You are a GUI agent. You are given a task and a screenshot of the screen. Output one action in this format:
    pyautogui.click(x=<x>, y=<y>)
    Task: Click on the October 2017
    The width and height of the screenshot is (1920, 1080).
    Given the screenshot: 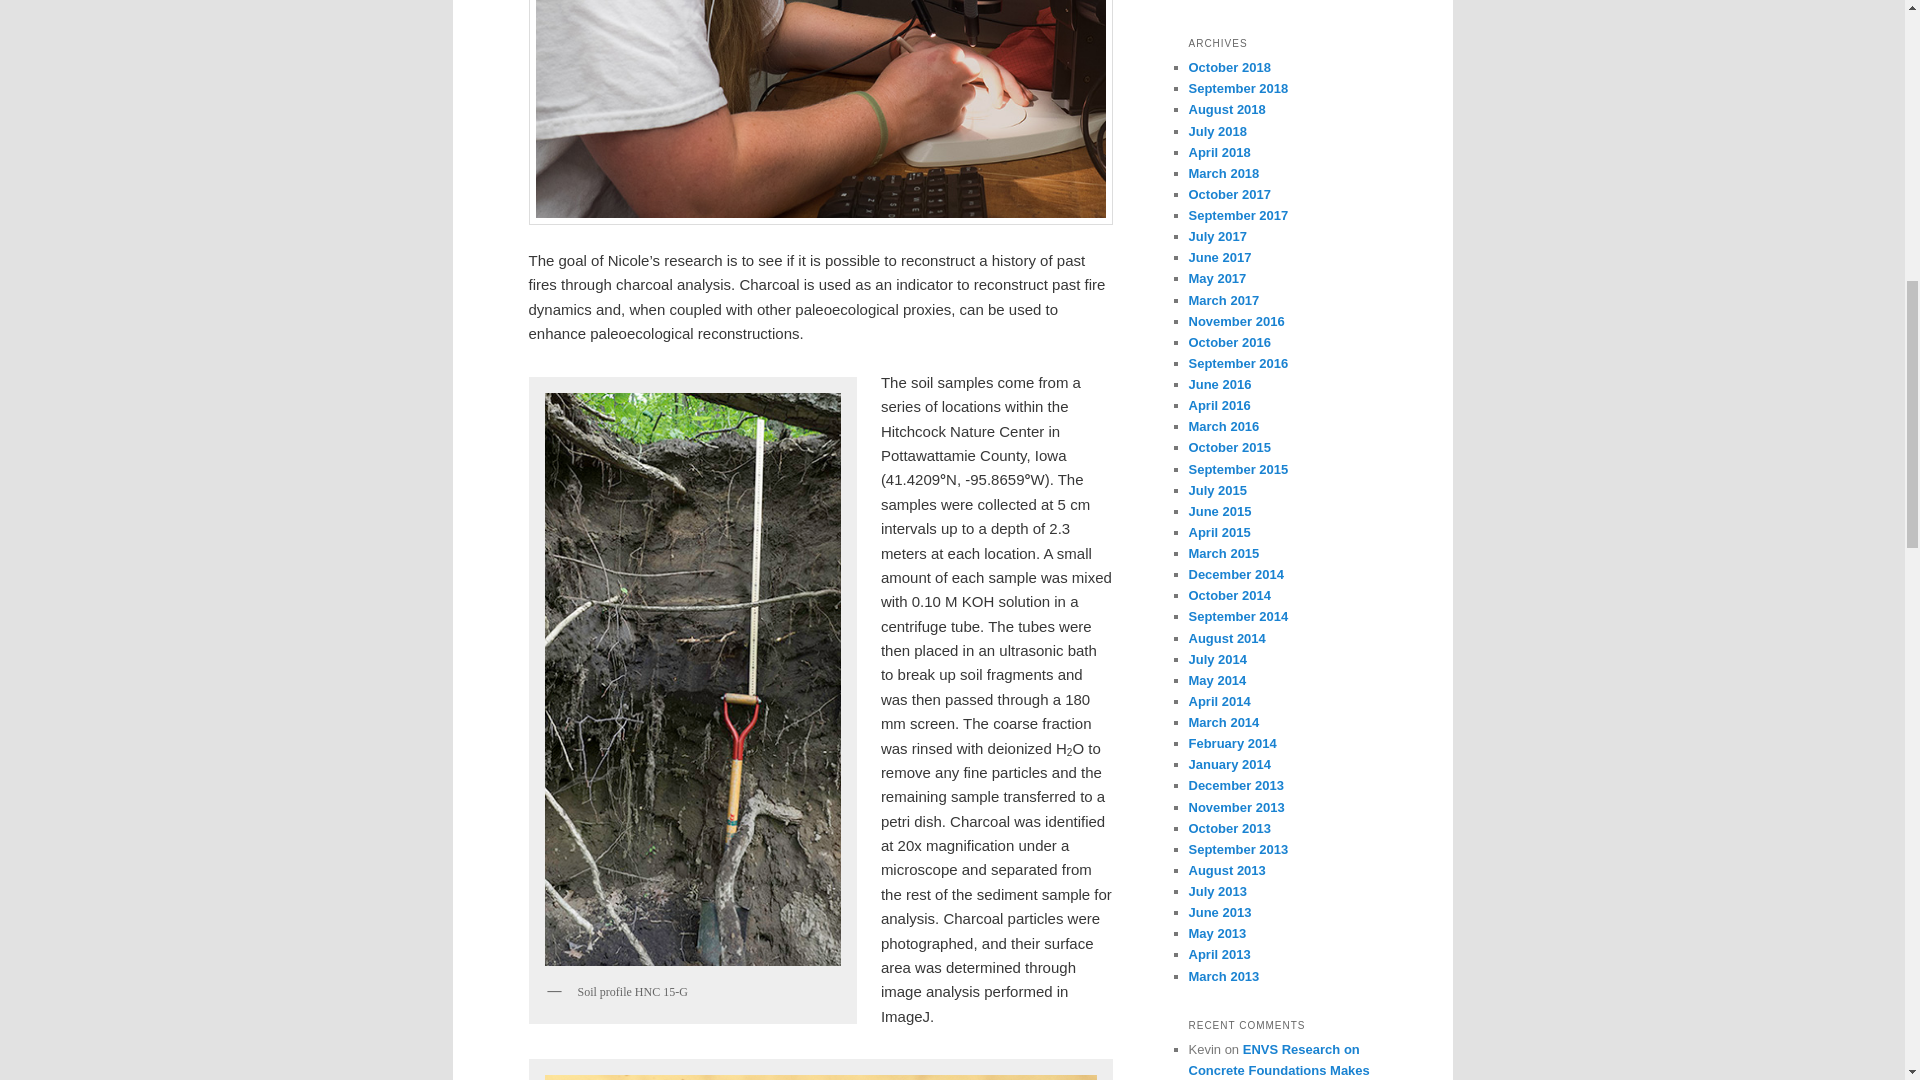 What is the action you would take?
    pyautogui.click(x=1228, y=194)
    